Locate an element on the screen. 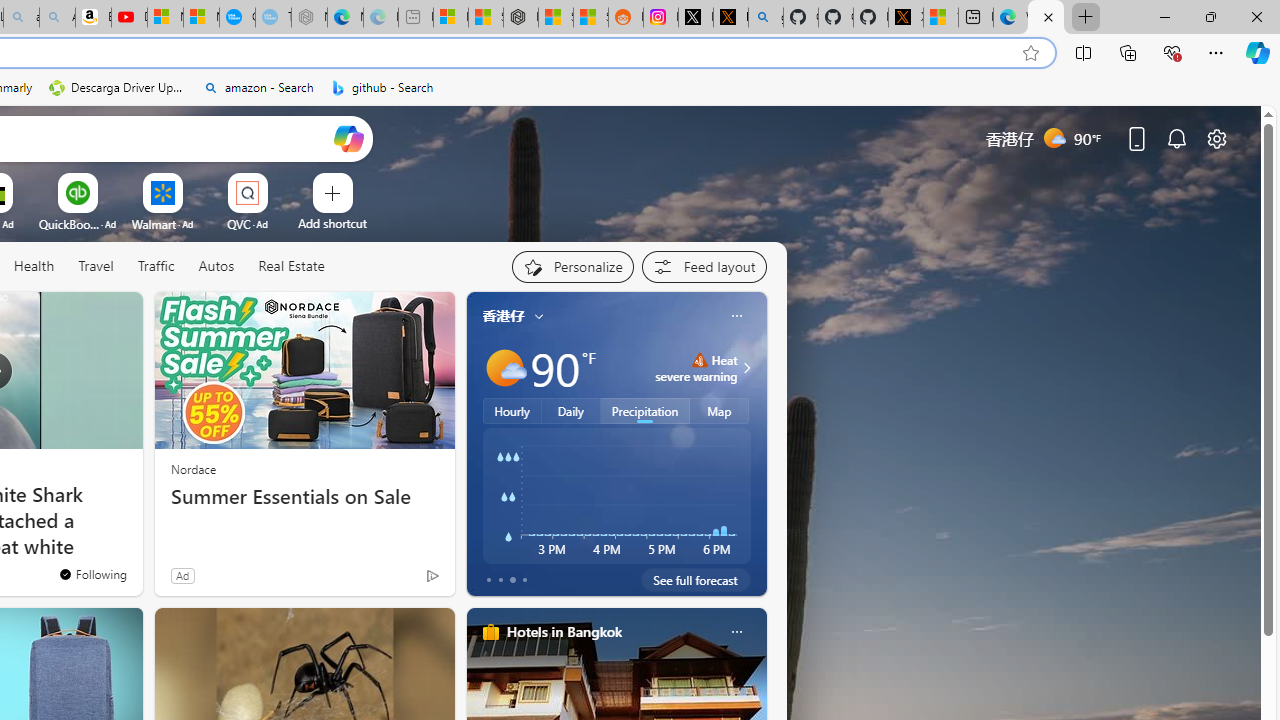  Microsoft account | Microsoft Account Privacy Settings is located at coordinates (450, 18).